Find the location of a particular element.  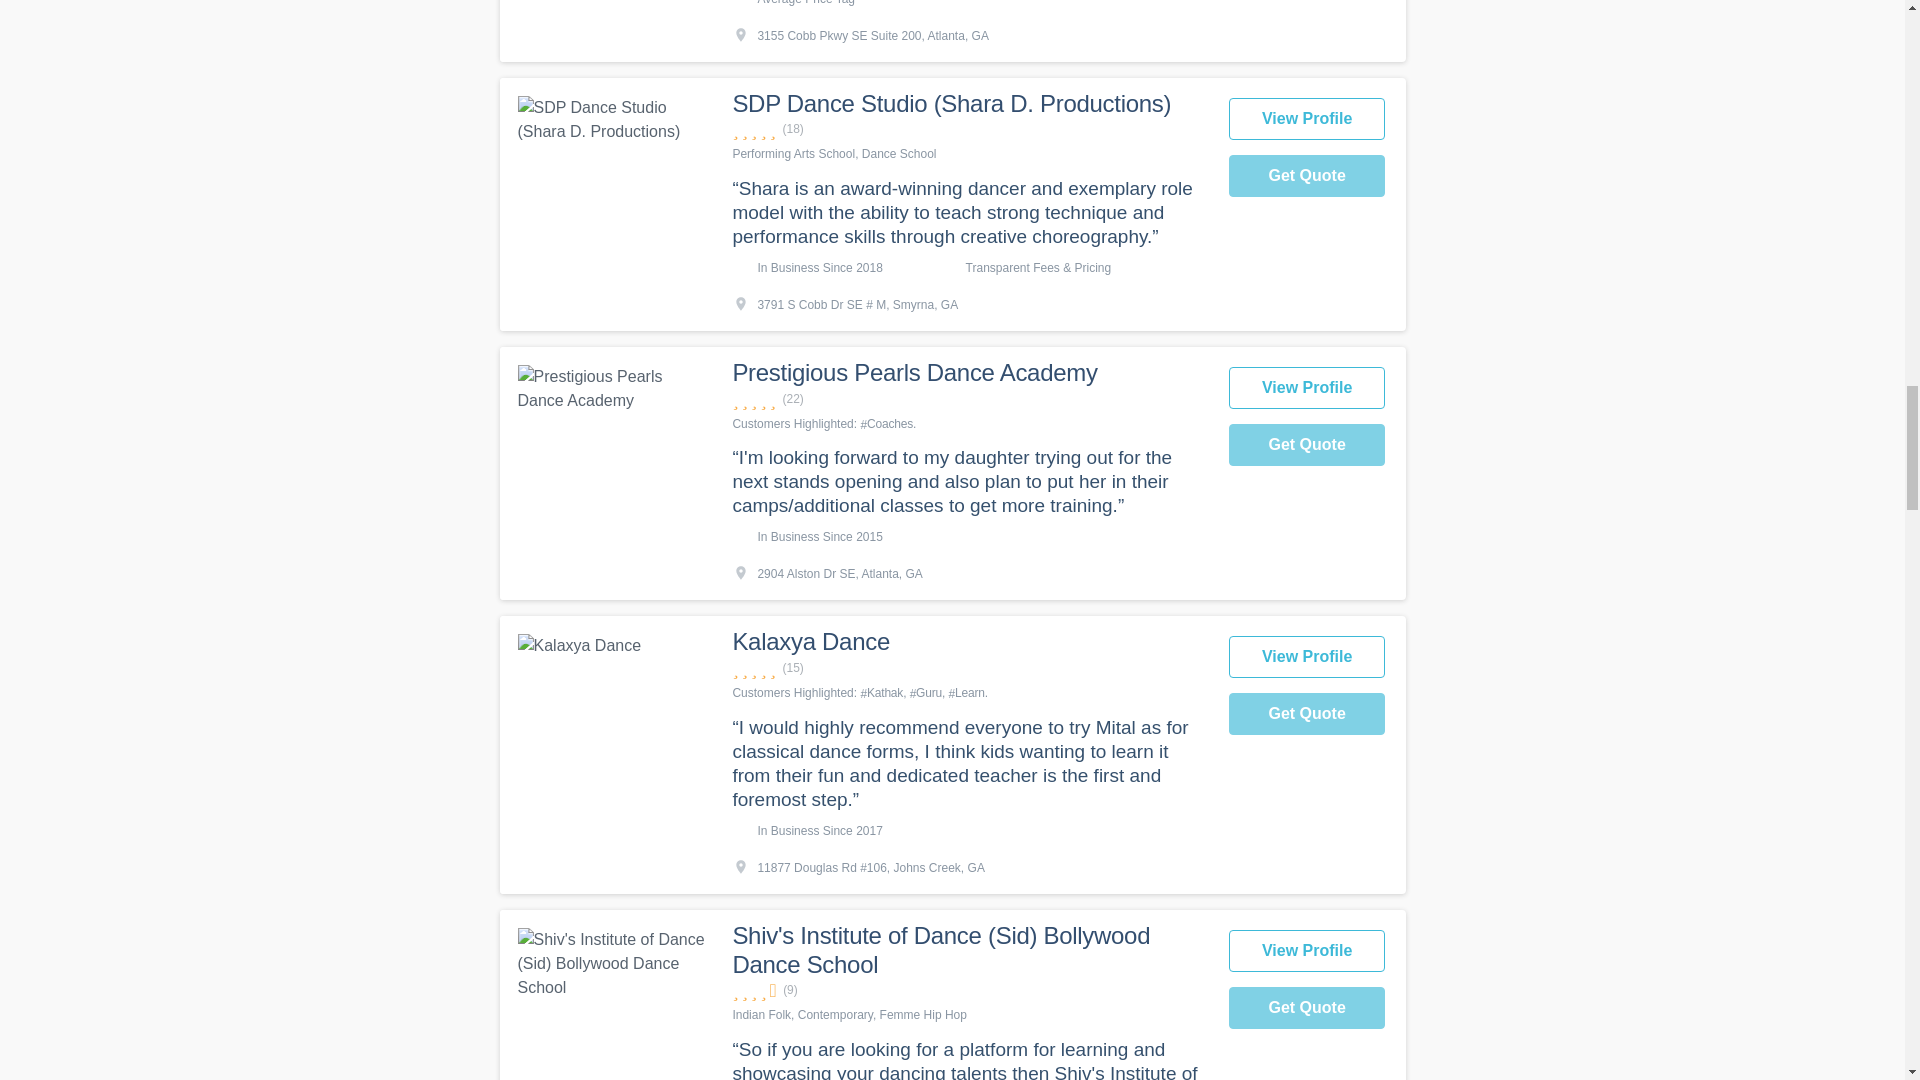

4.7 is located at coordinates (969, 399).